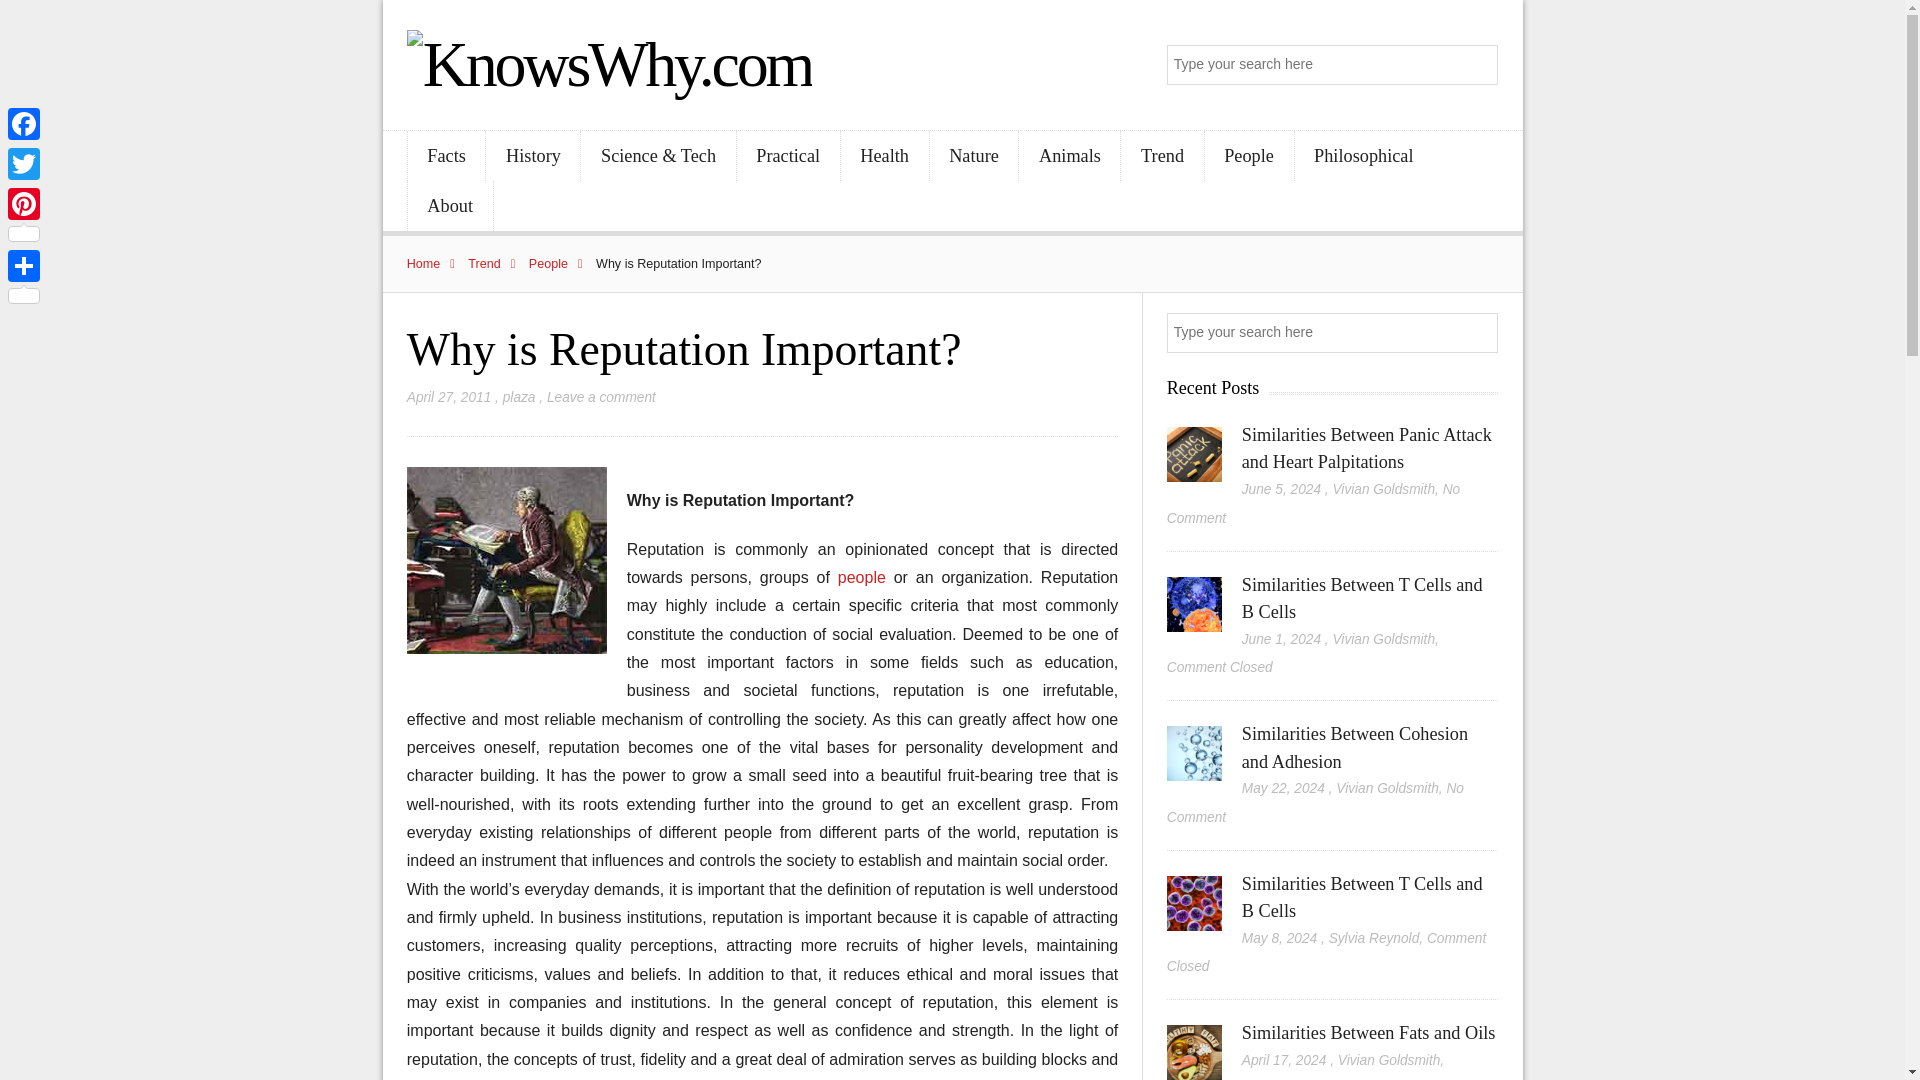  Describe the element at coordinates (884, 156) in the screenshot. I see `Health` at that location.